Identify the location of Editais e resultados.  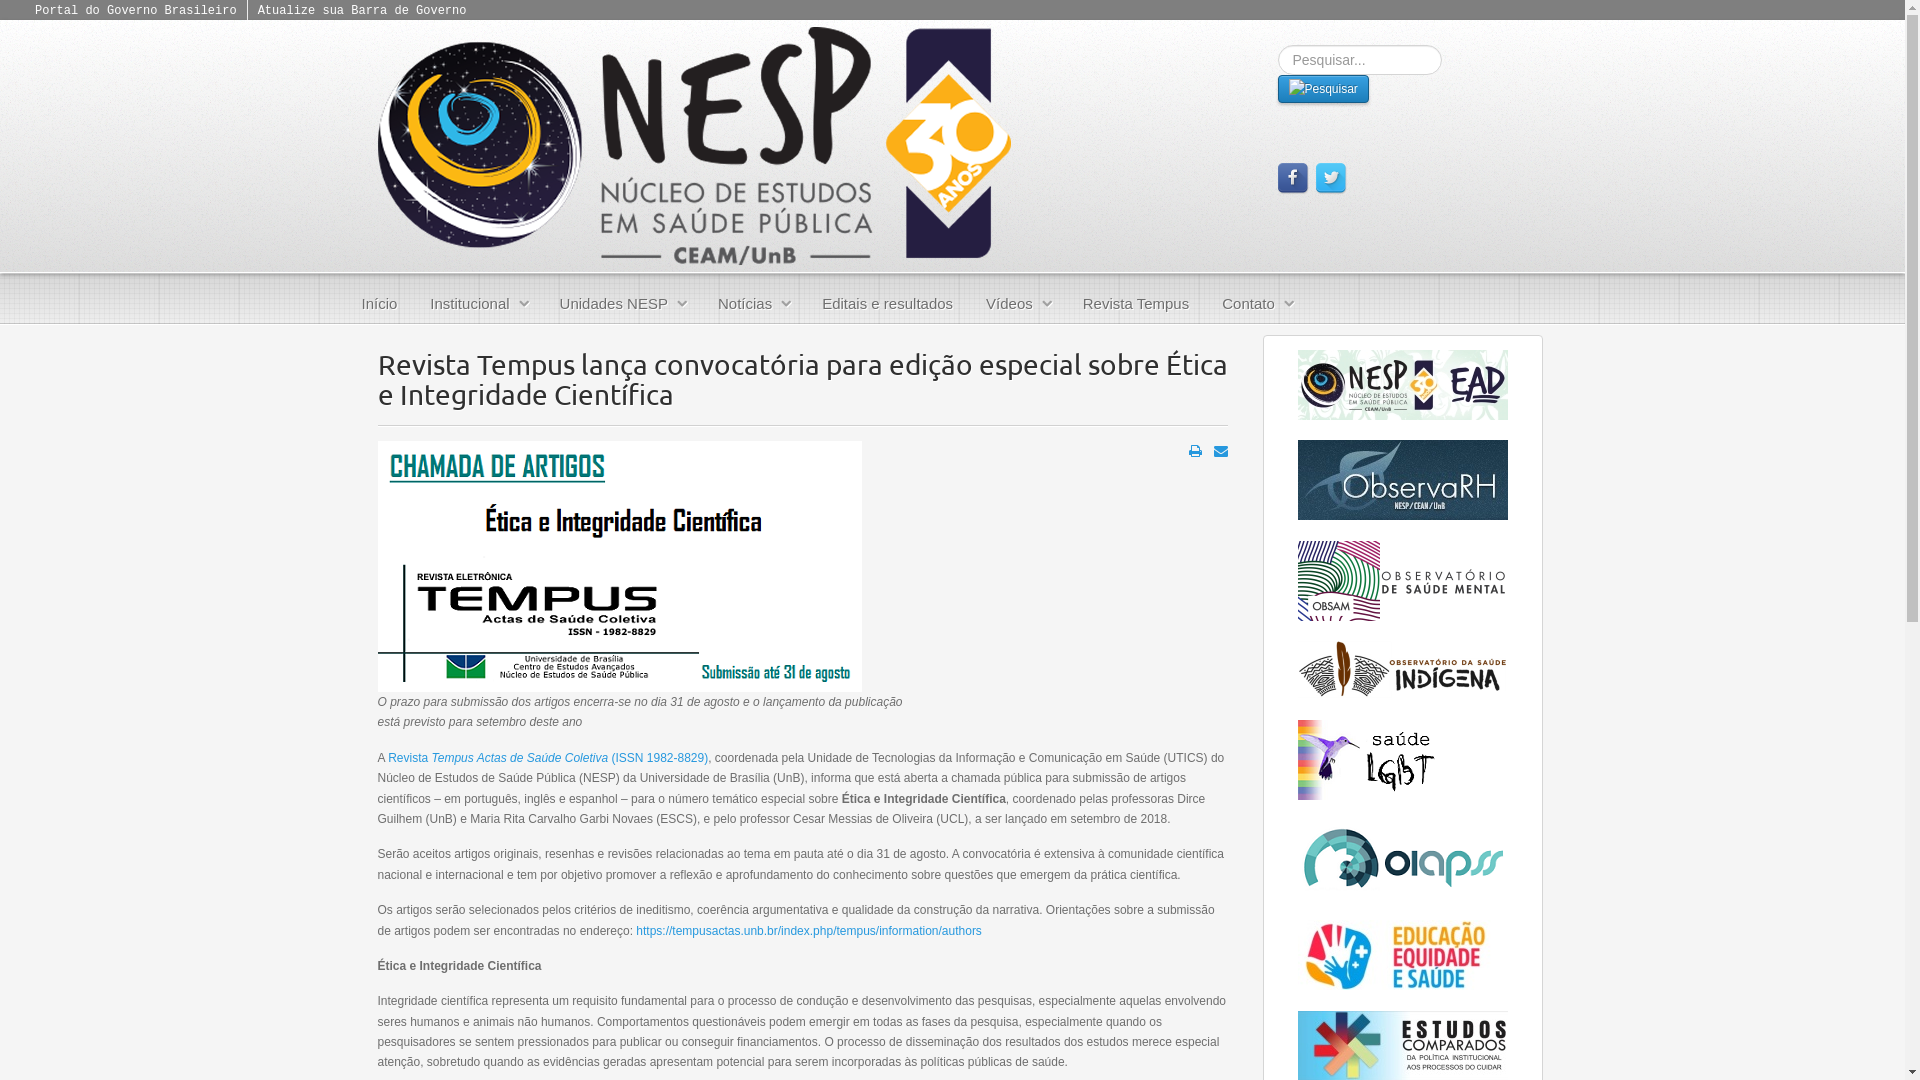
(888, 304).